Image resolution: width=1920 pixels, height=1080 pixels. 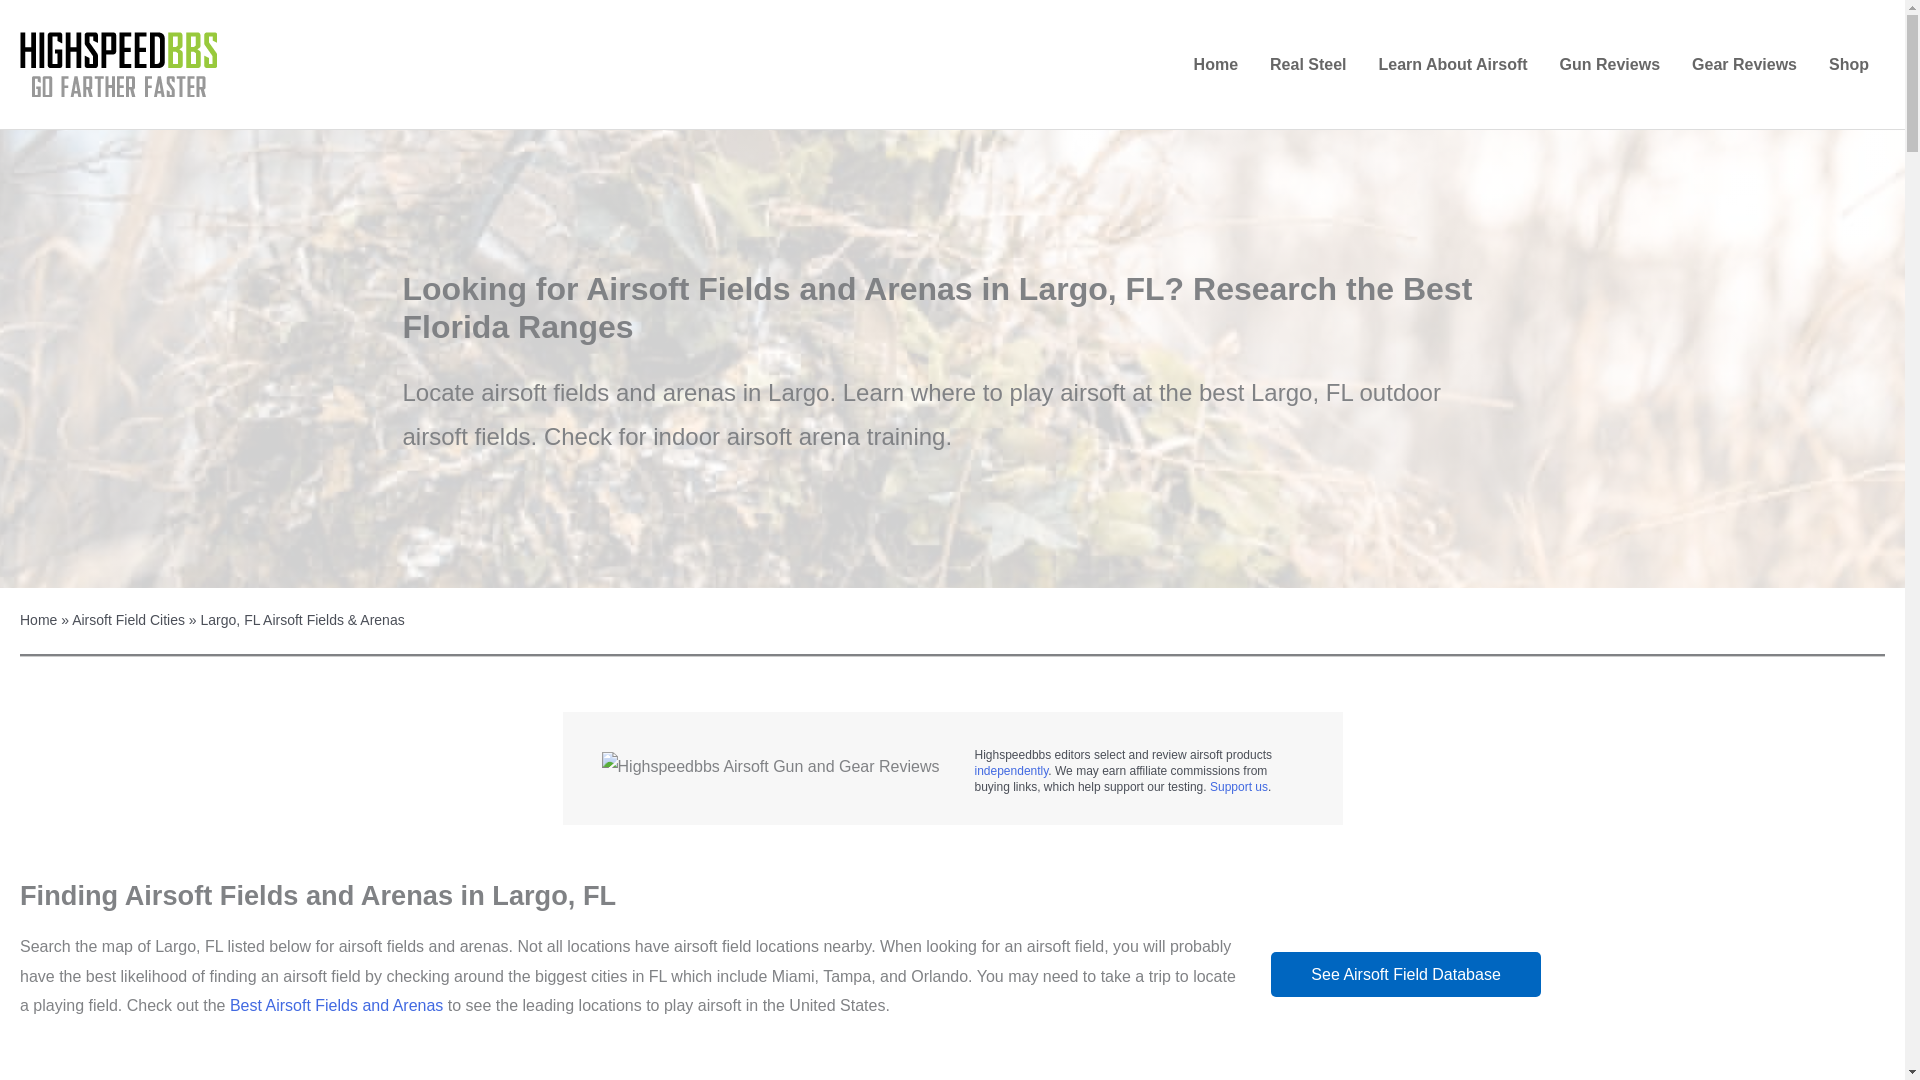 I want to click on Real Steel, so click(x=1307, y=65).